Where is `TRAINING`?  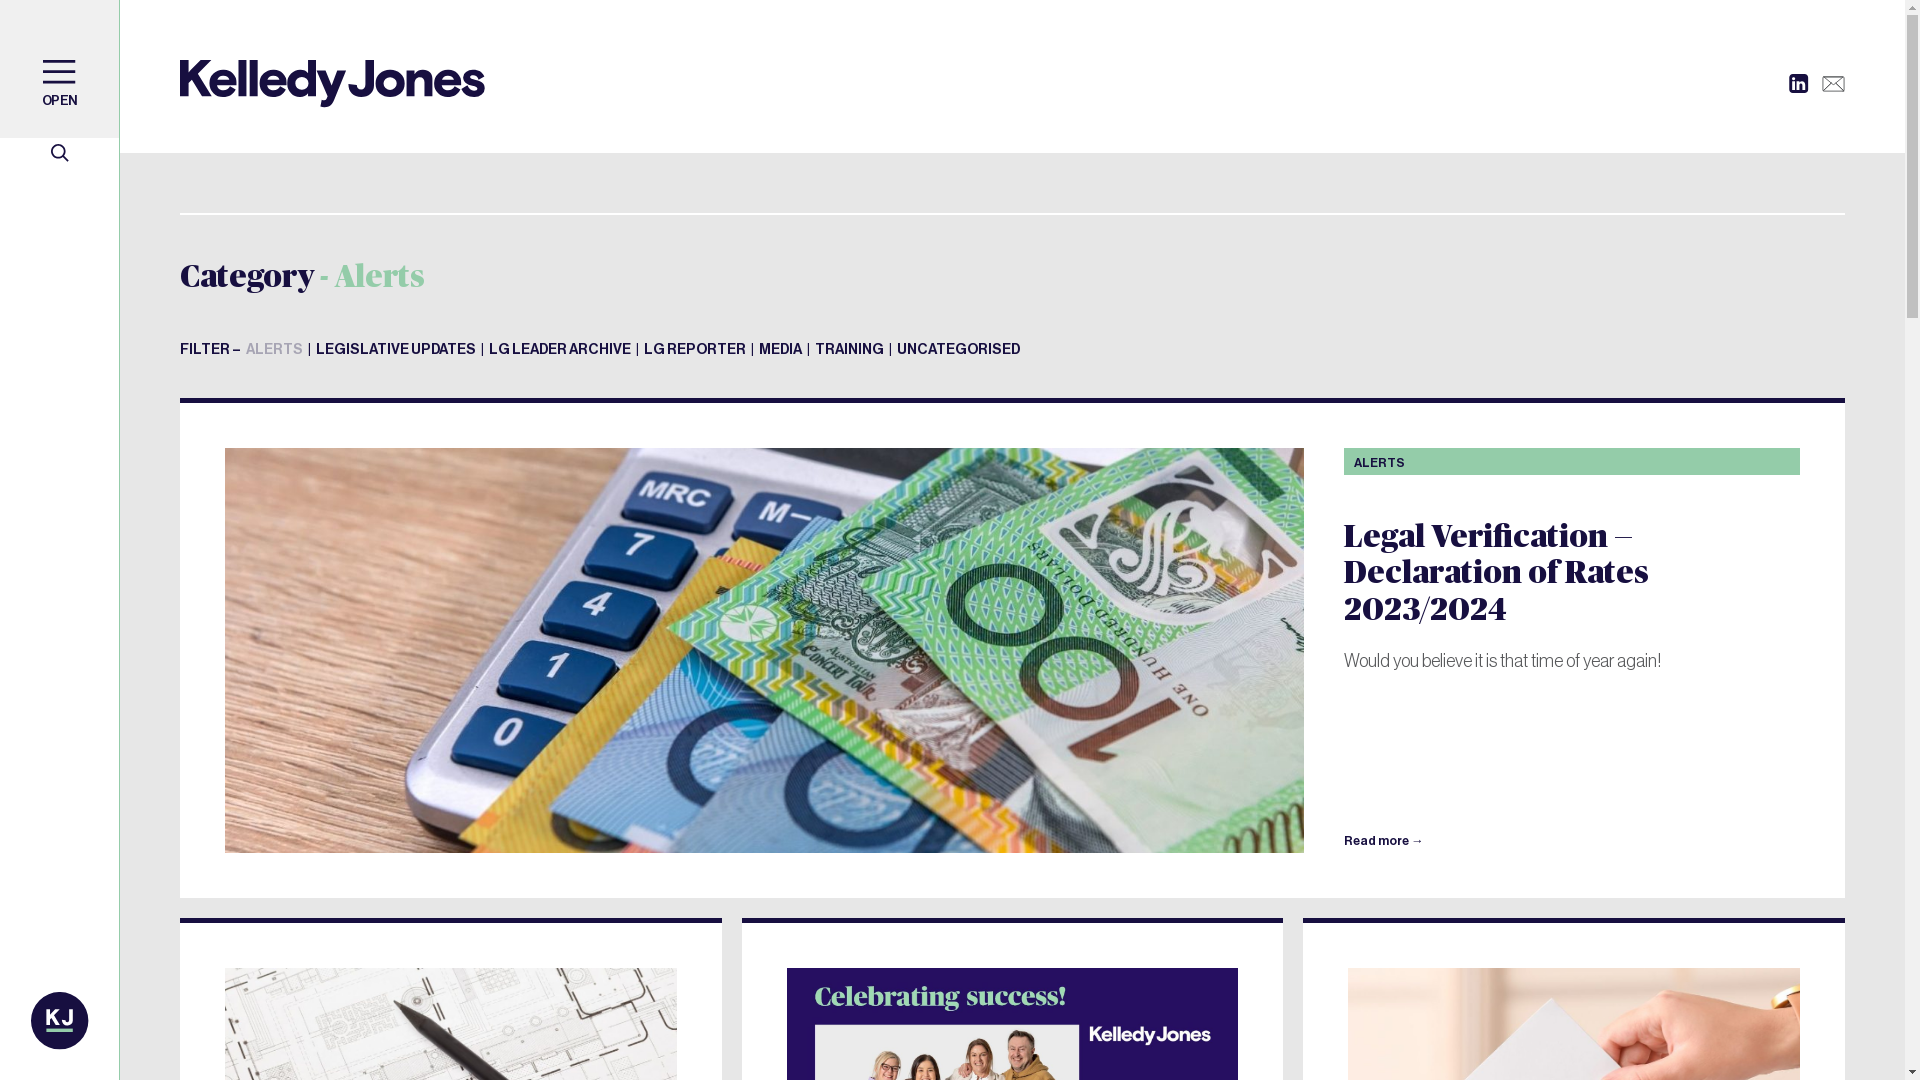
TRAINING is located at coordinates (850, 350).